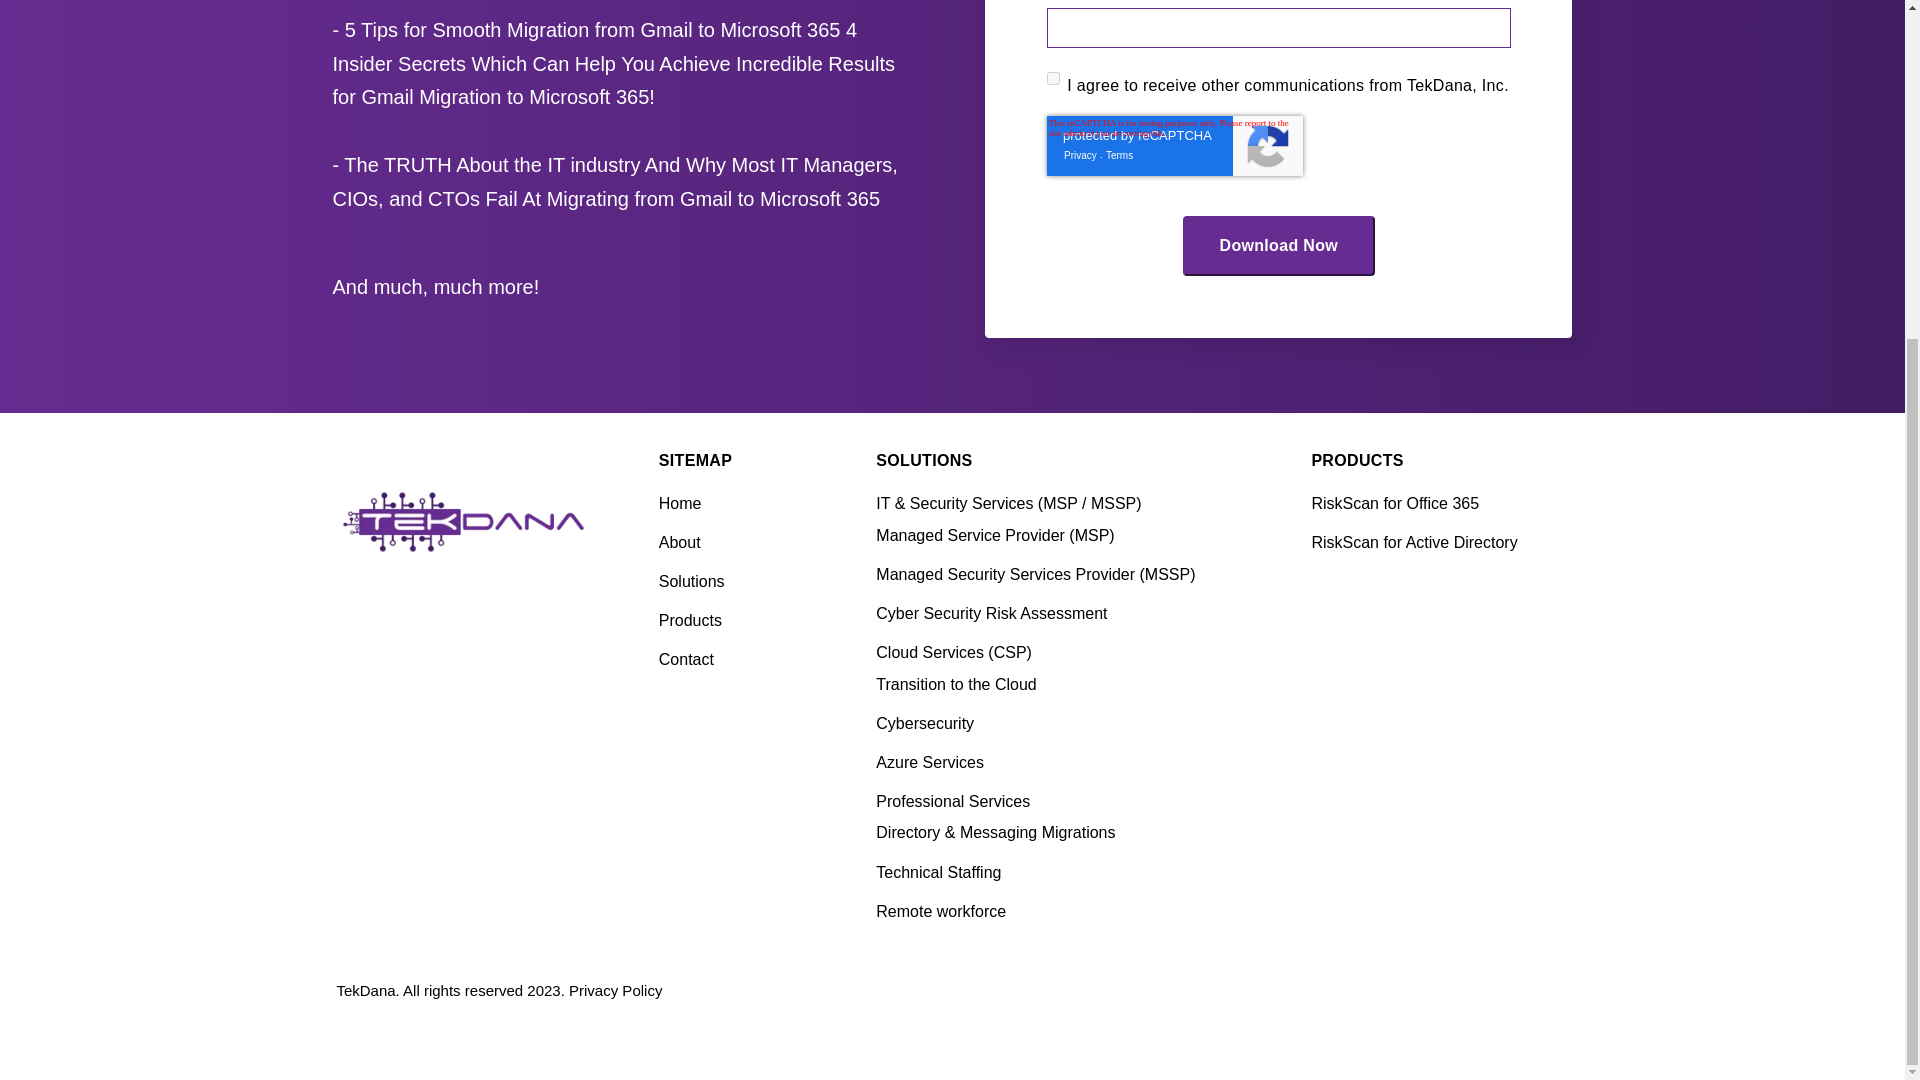 The height and width of the screenshot is (1080, 1920). I want to click on Download Now, so click(1279, 246).